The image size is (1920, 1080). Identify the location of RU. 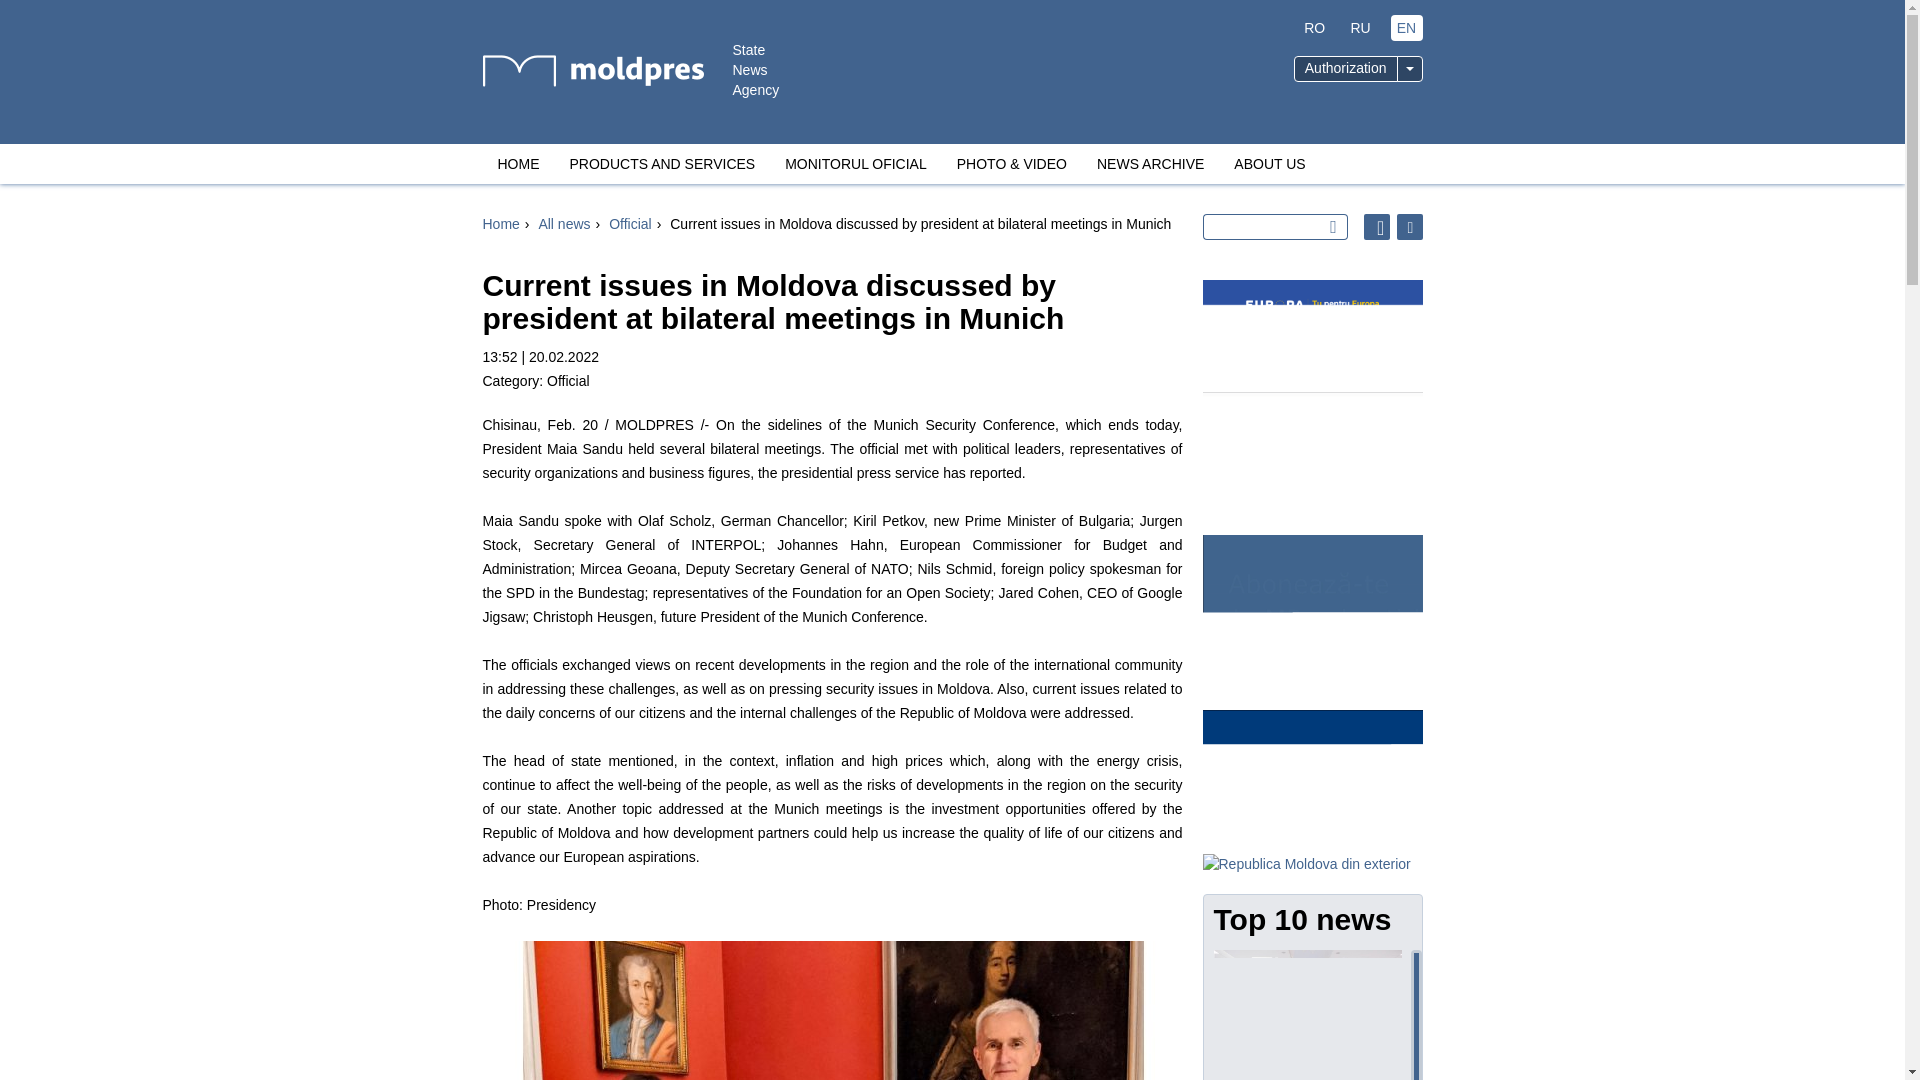
(1360, 28).